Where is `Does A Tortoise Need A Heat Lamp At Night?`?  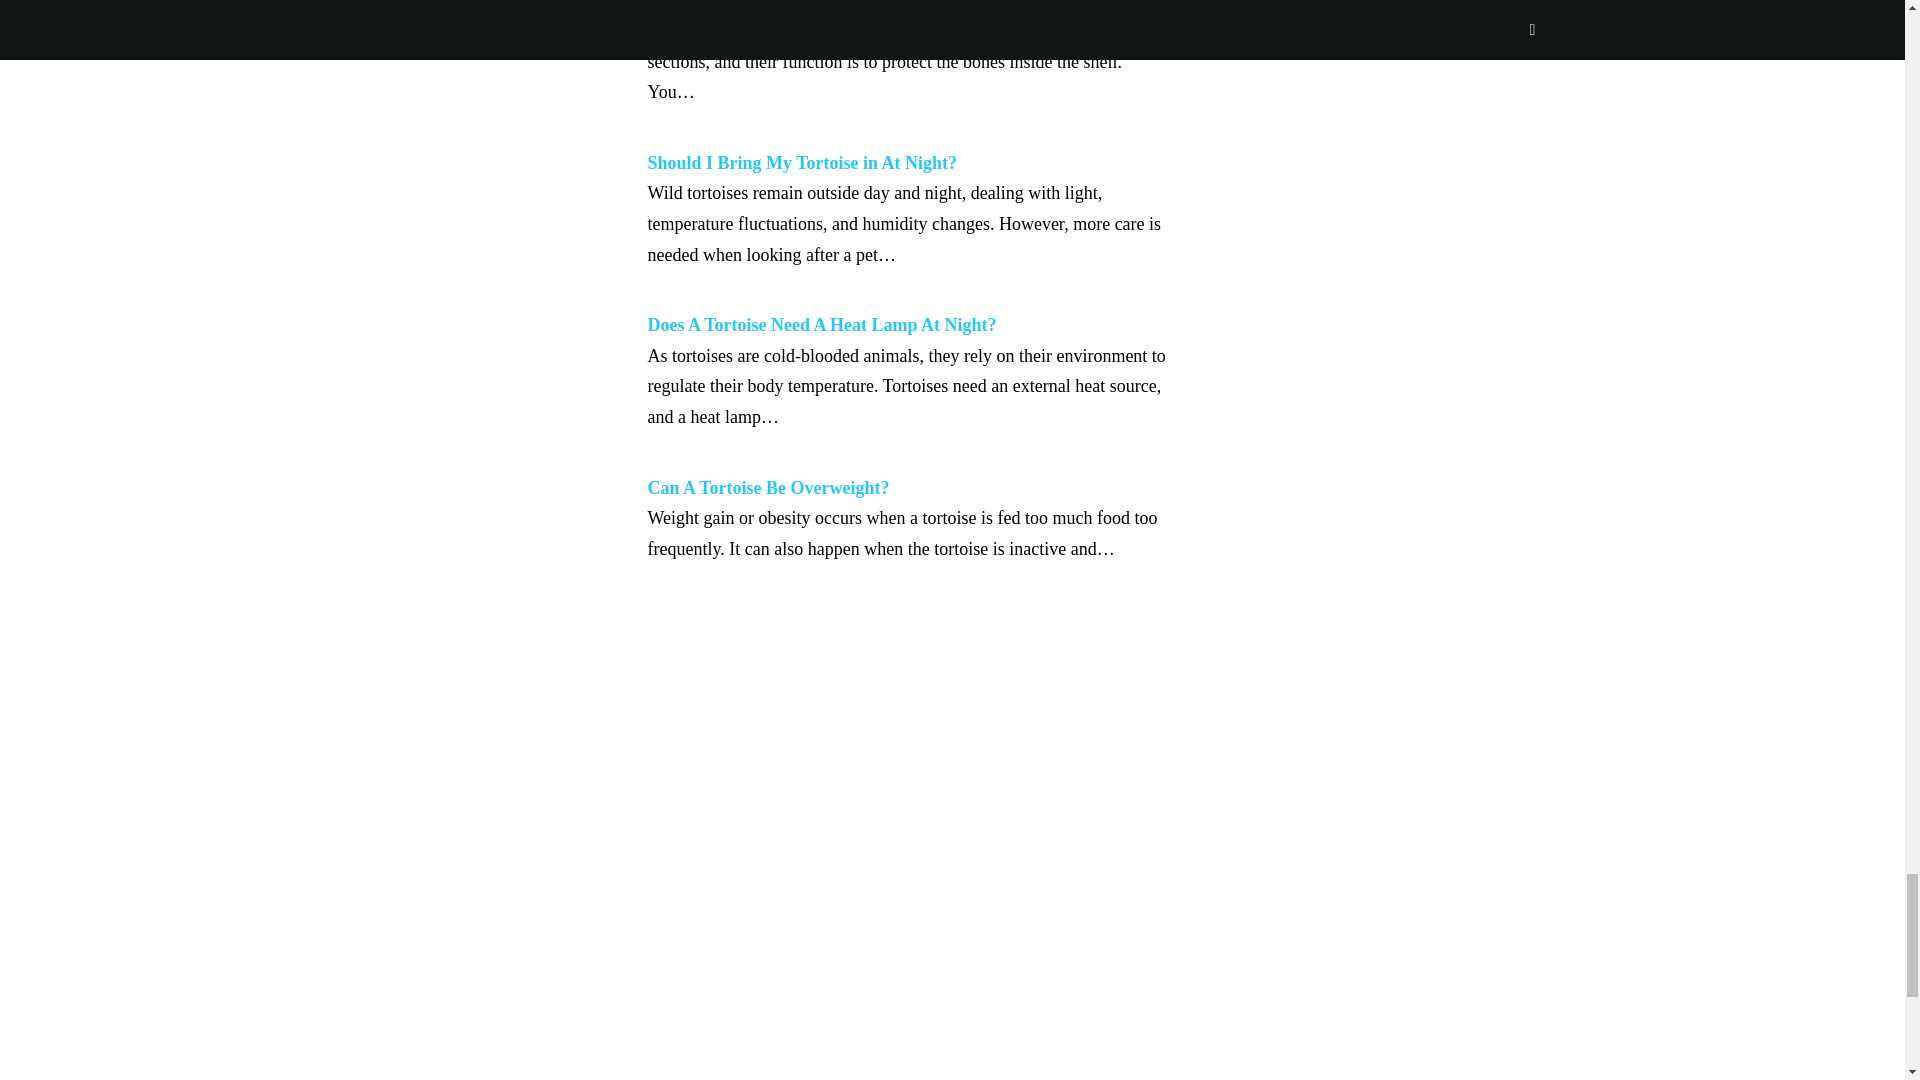
Does A Tortoise Need A Heat Lamp At Night? is located at coordinates (822, 324).